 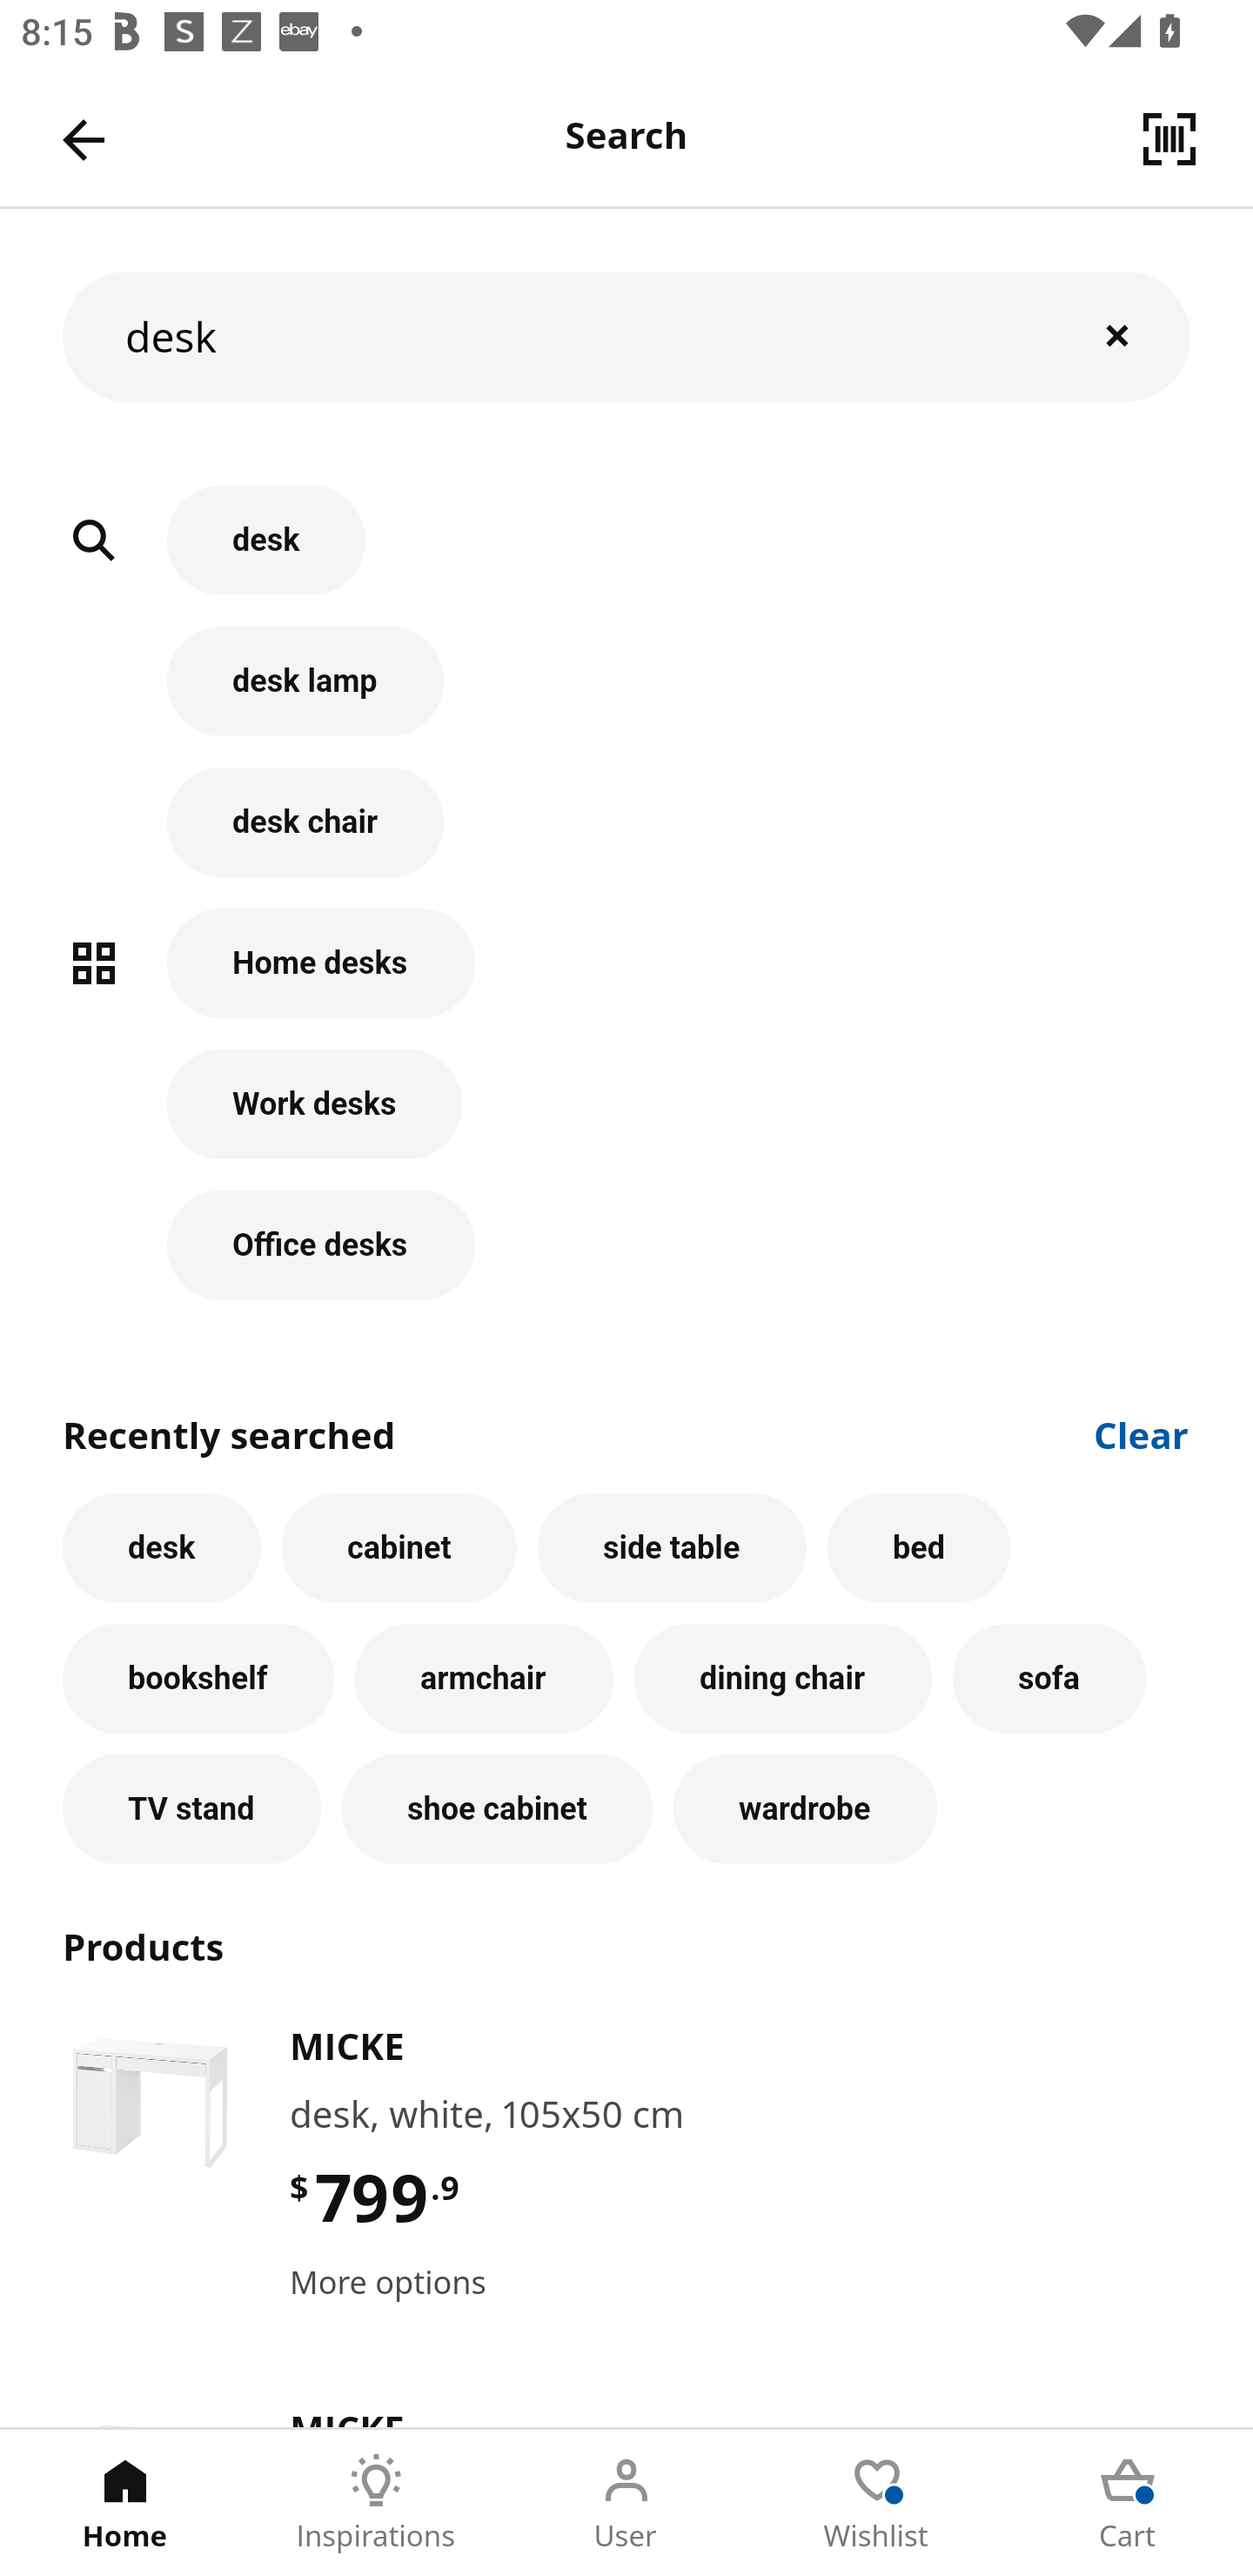 What do you see at coordinates (626, 1119) in the screenshot?
I see `Work desks` at bounding box center [626, 1119].